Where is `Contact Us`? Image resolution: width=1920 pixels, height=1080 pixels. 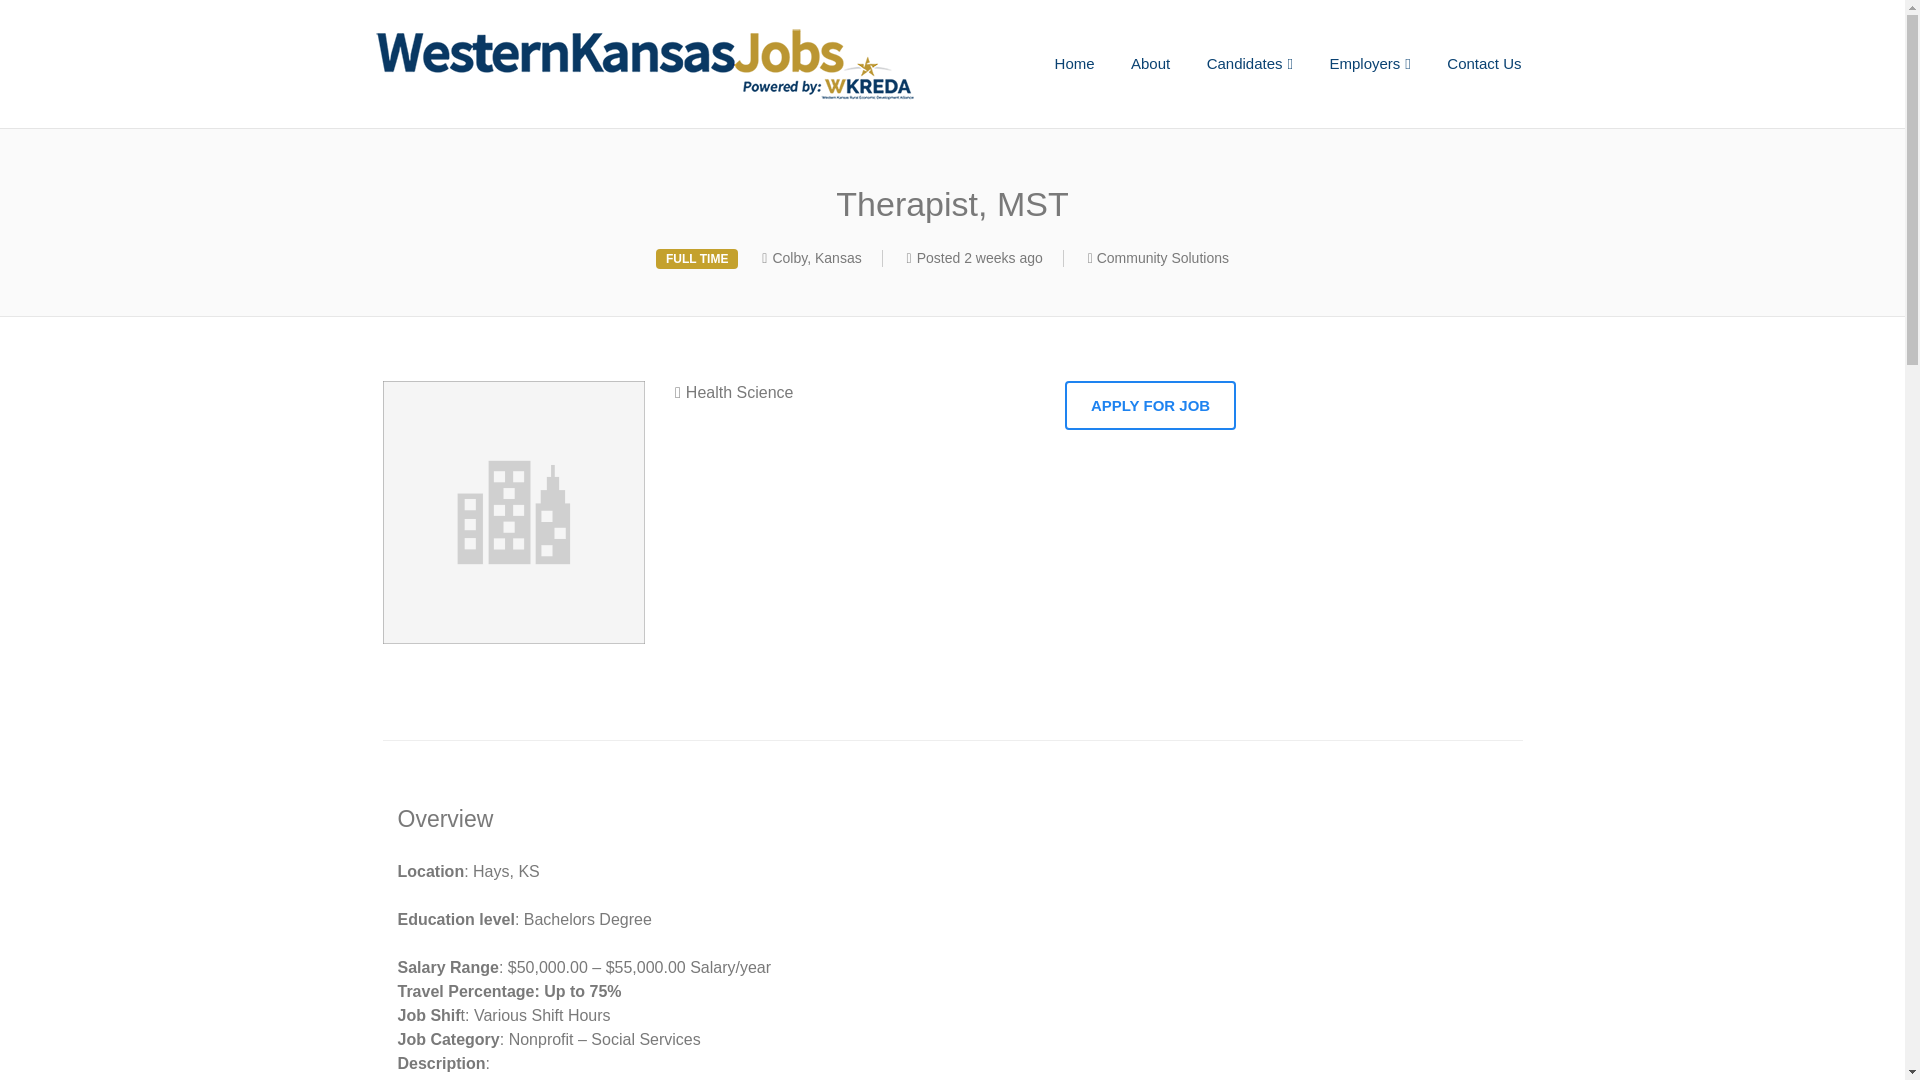 Contact Us is located at coordinates (1484, 64).